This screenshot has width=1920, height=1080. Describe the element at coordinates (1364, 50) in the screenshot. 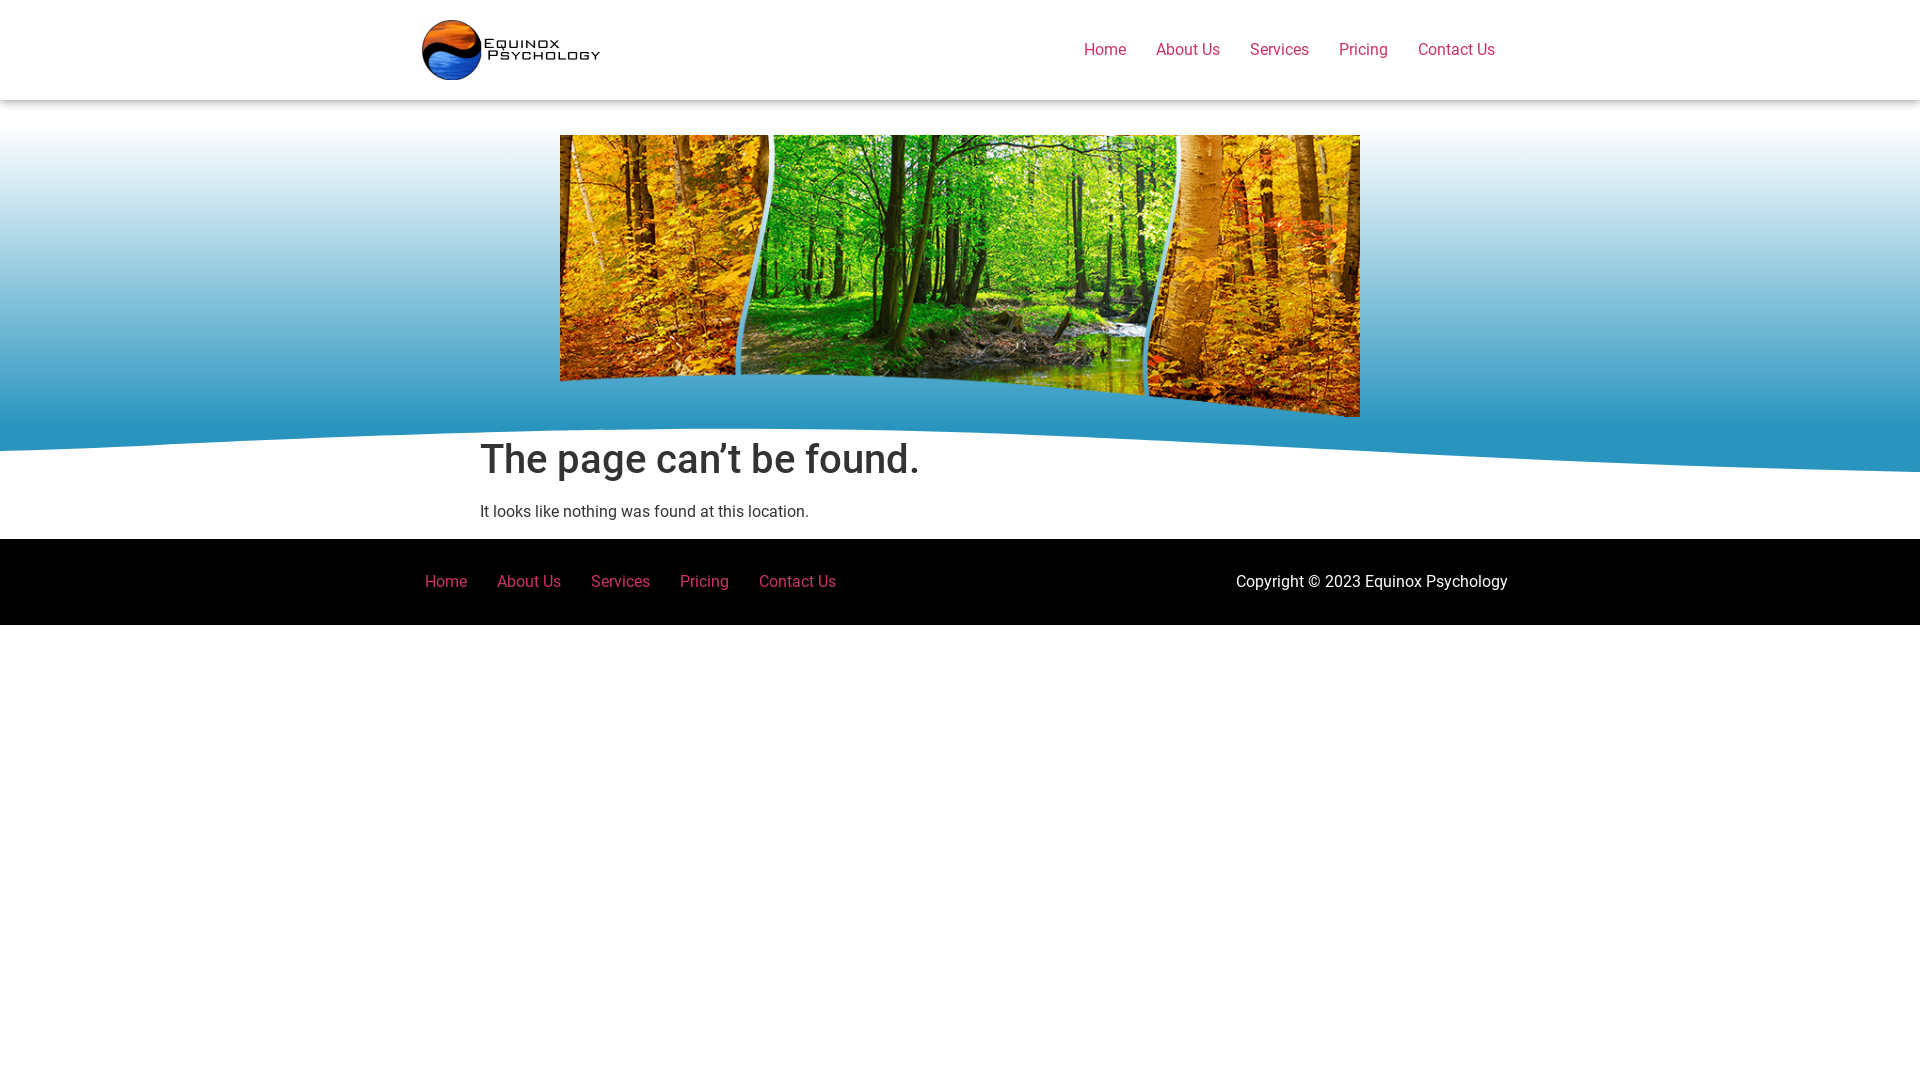

I see `Pricing` at that location.